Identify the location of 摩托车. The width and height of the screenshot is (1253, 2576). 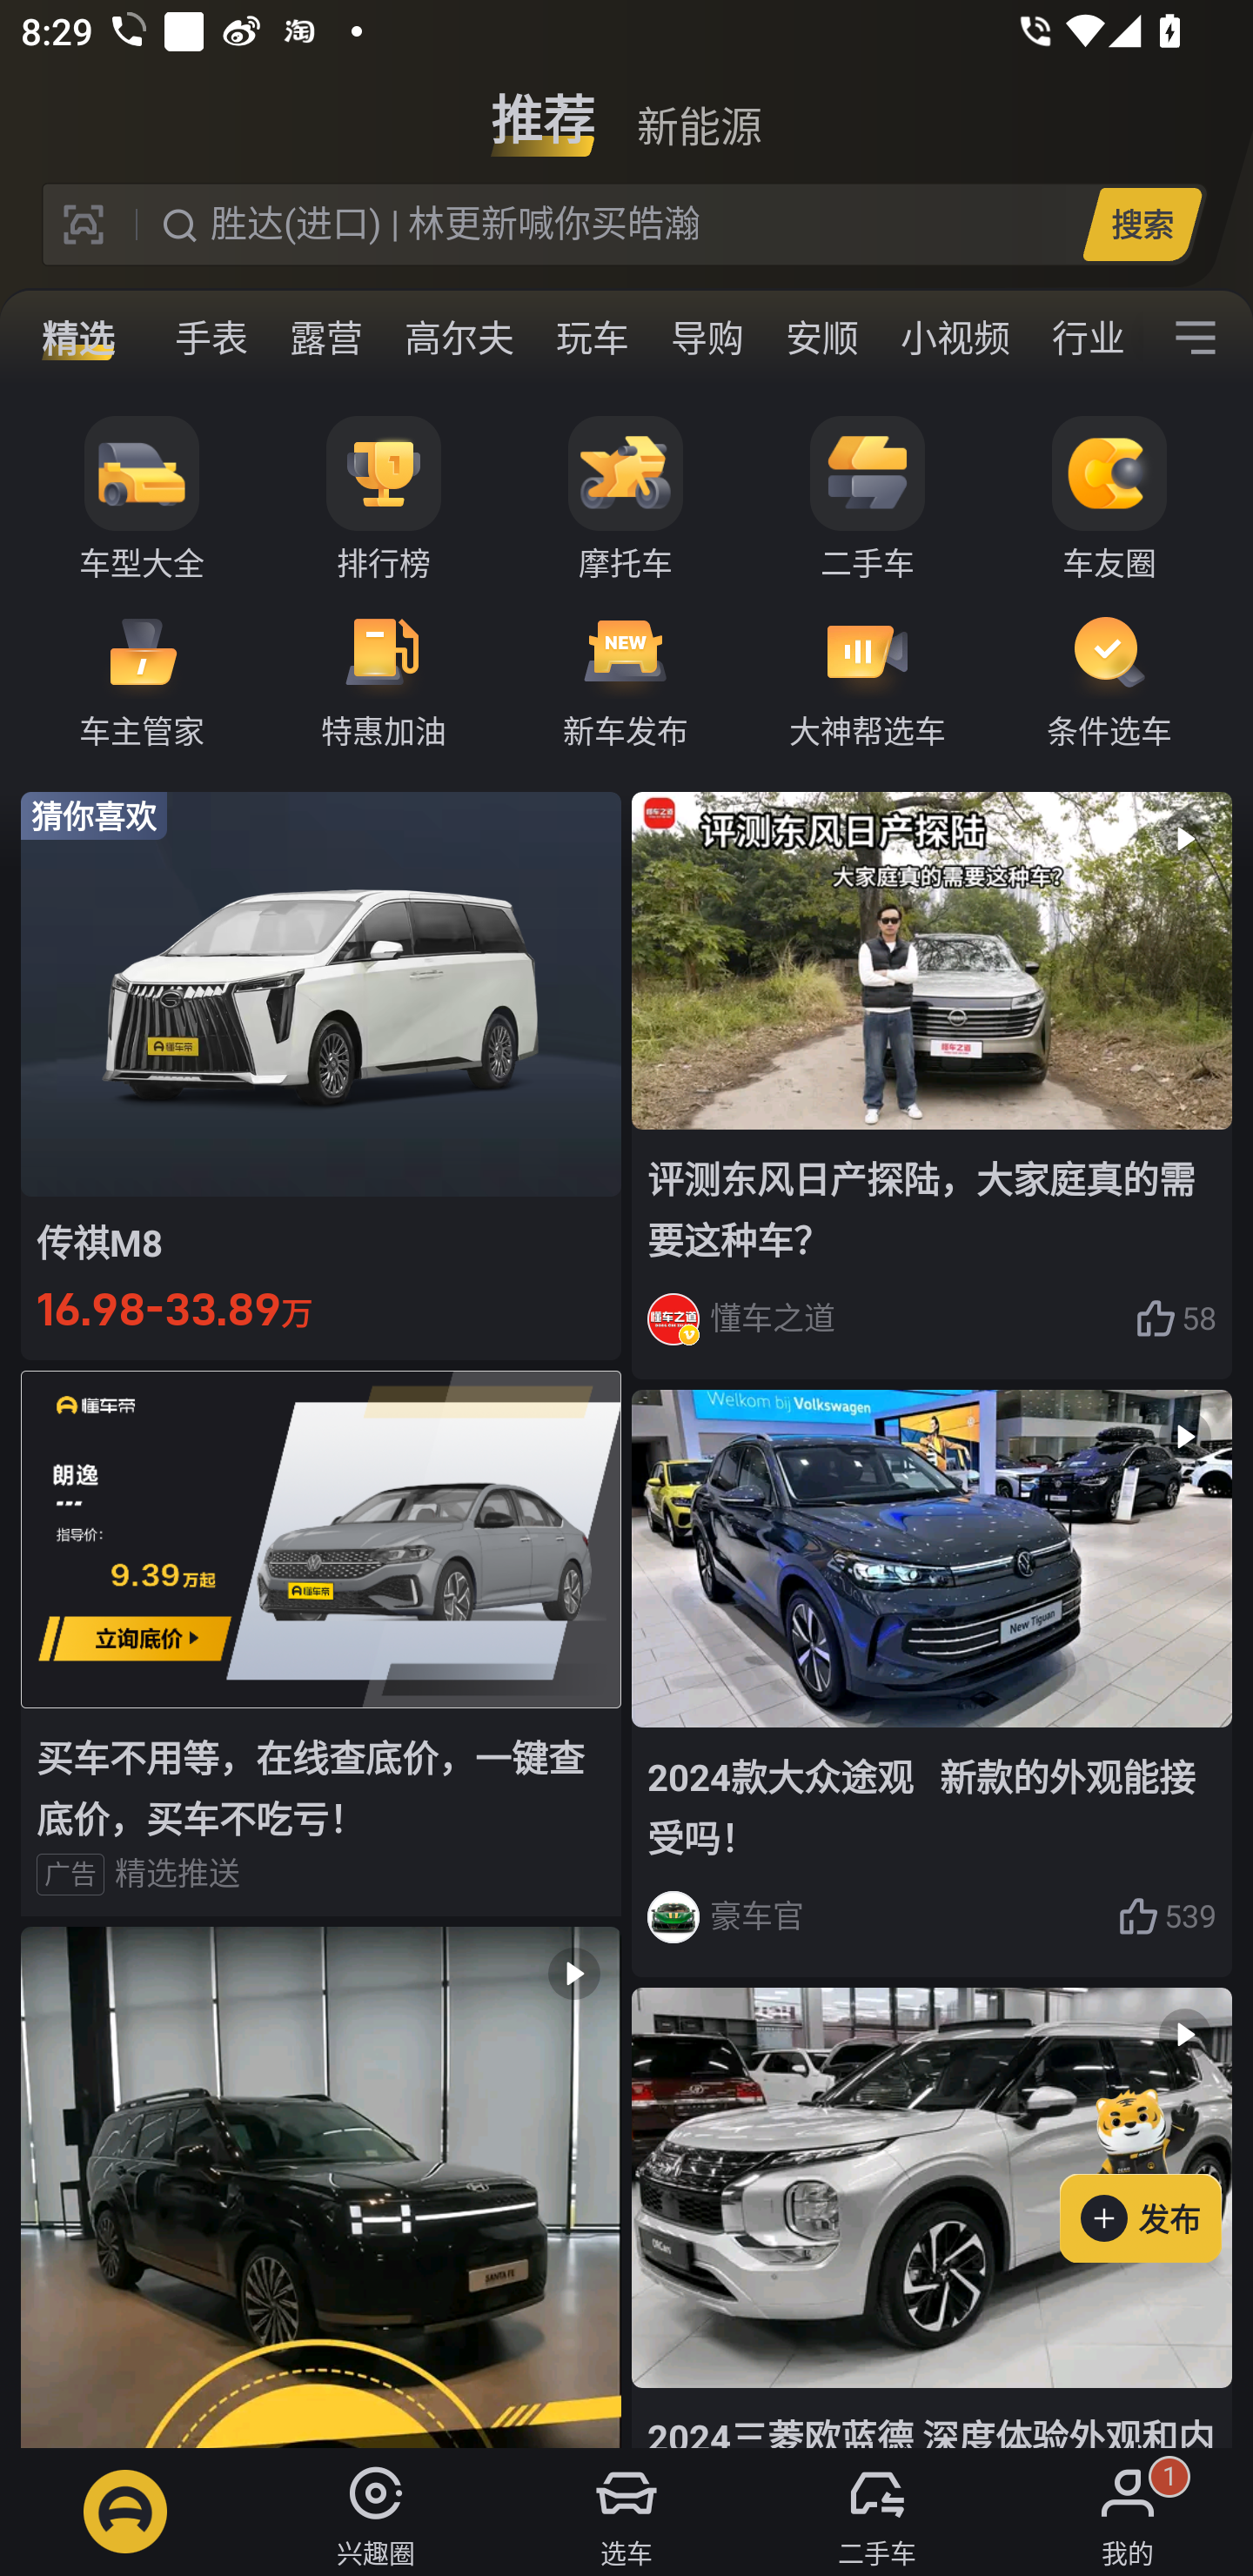
(626, 500).